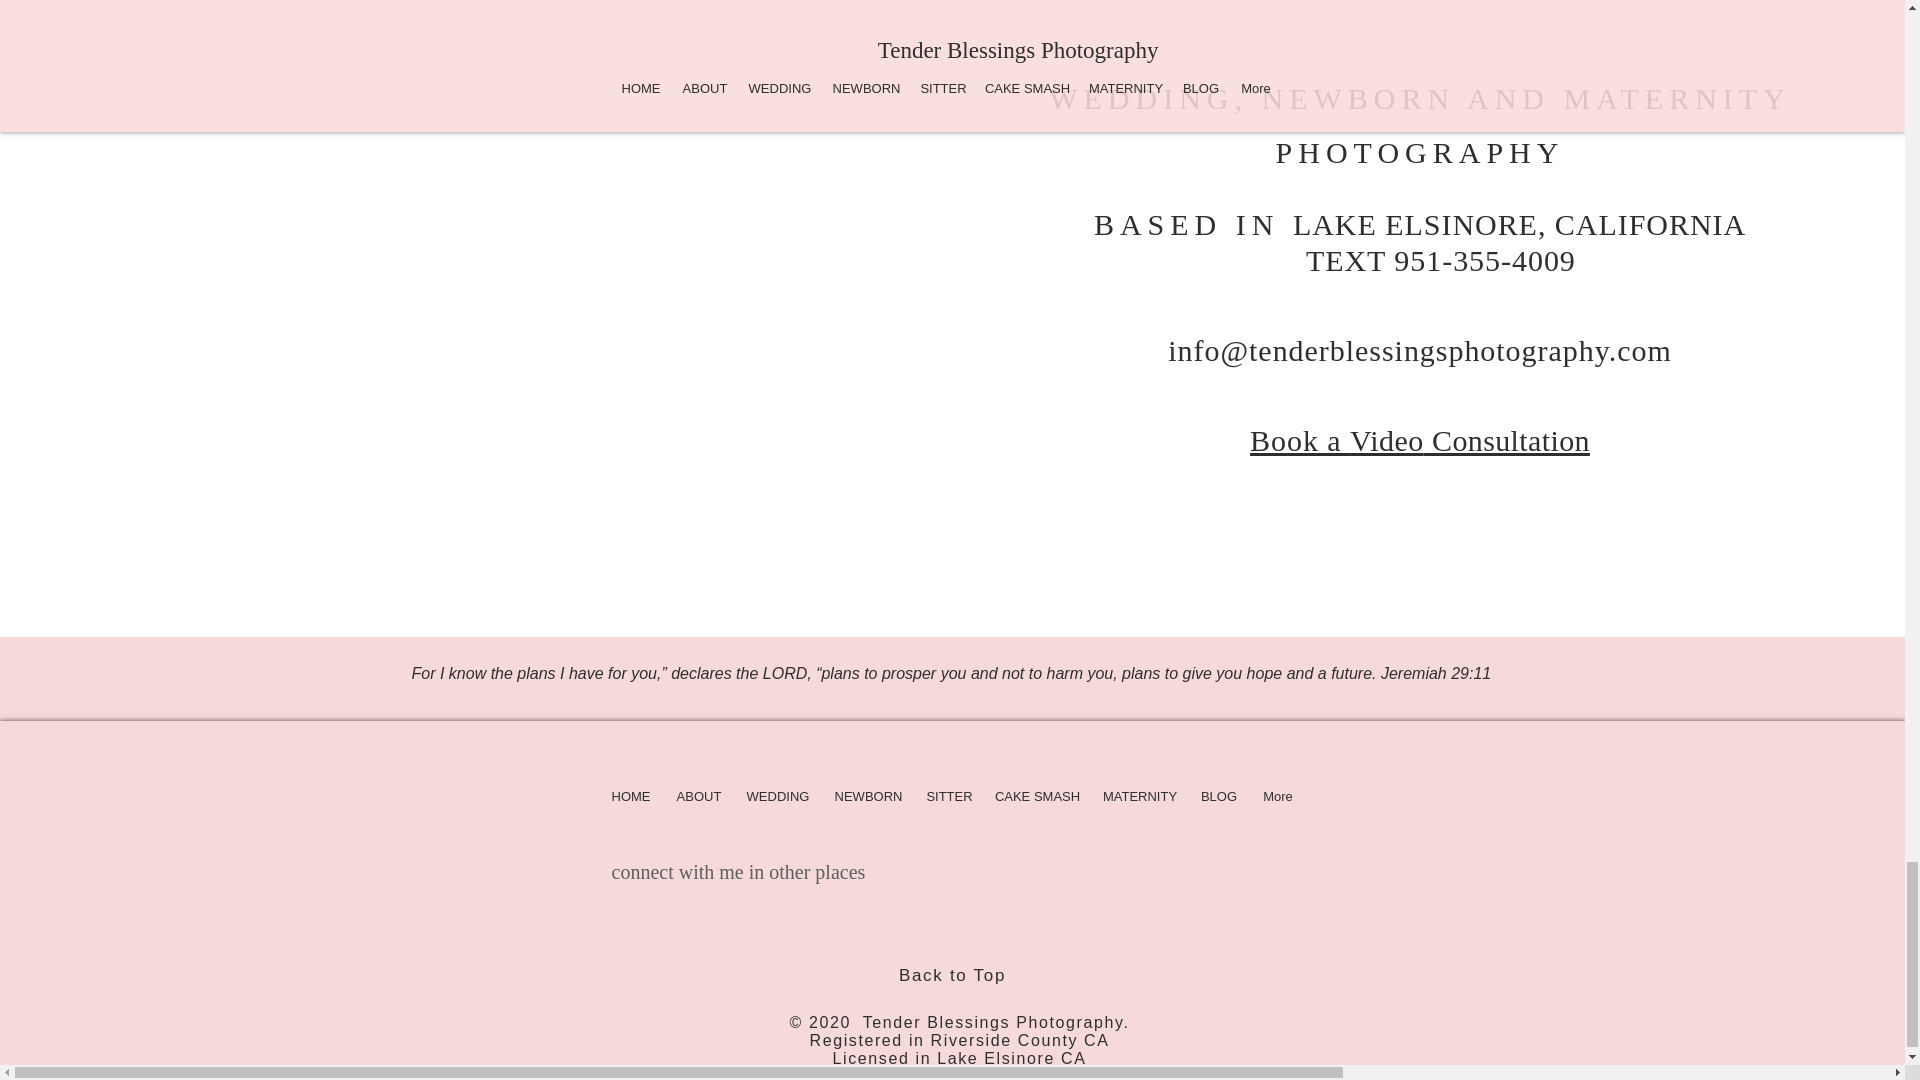 The image size is (1920, 1080). Describe the element at coordinates (631, 796) in the screenshot. I see `HOME` at that location.